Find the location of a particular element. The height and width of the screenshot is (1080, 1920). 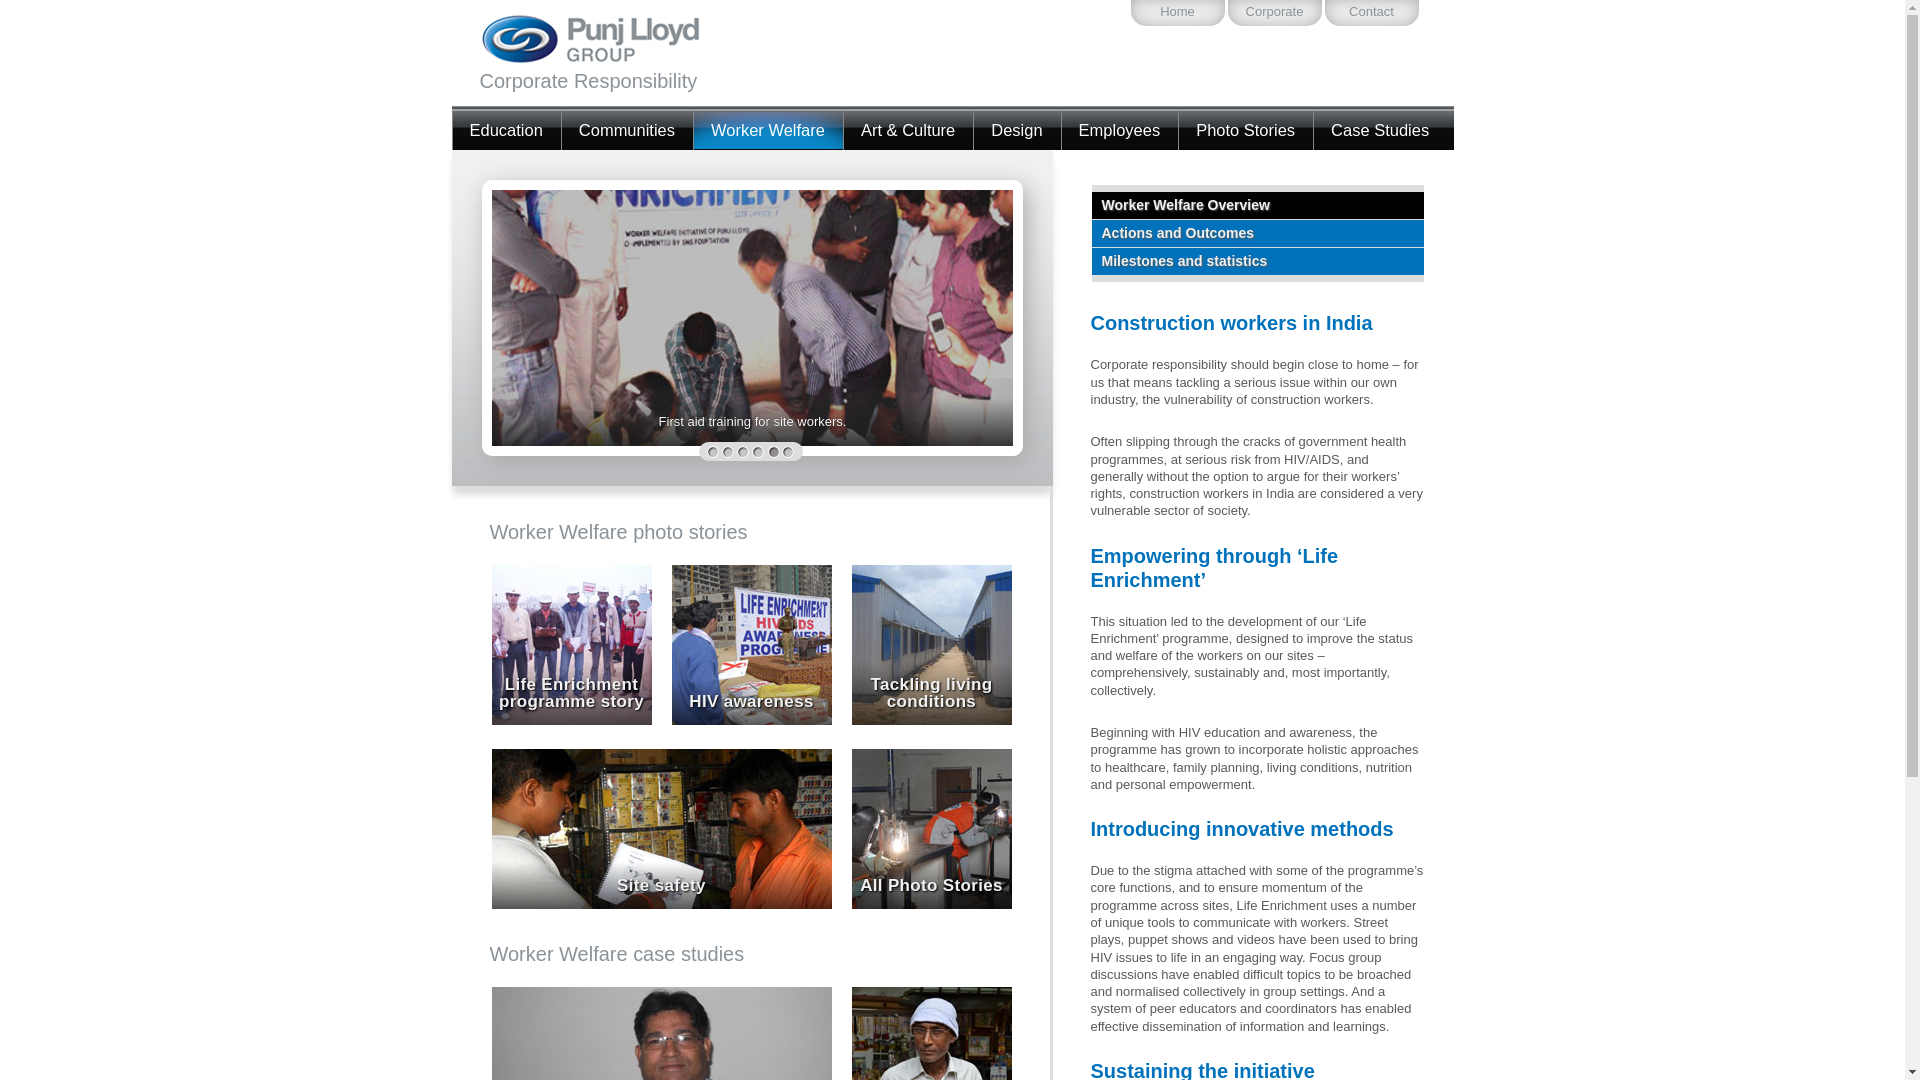

Contact is located at coordinates (1371, 12).